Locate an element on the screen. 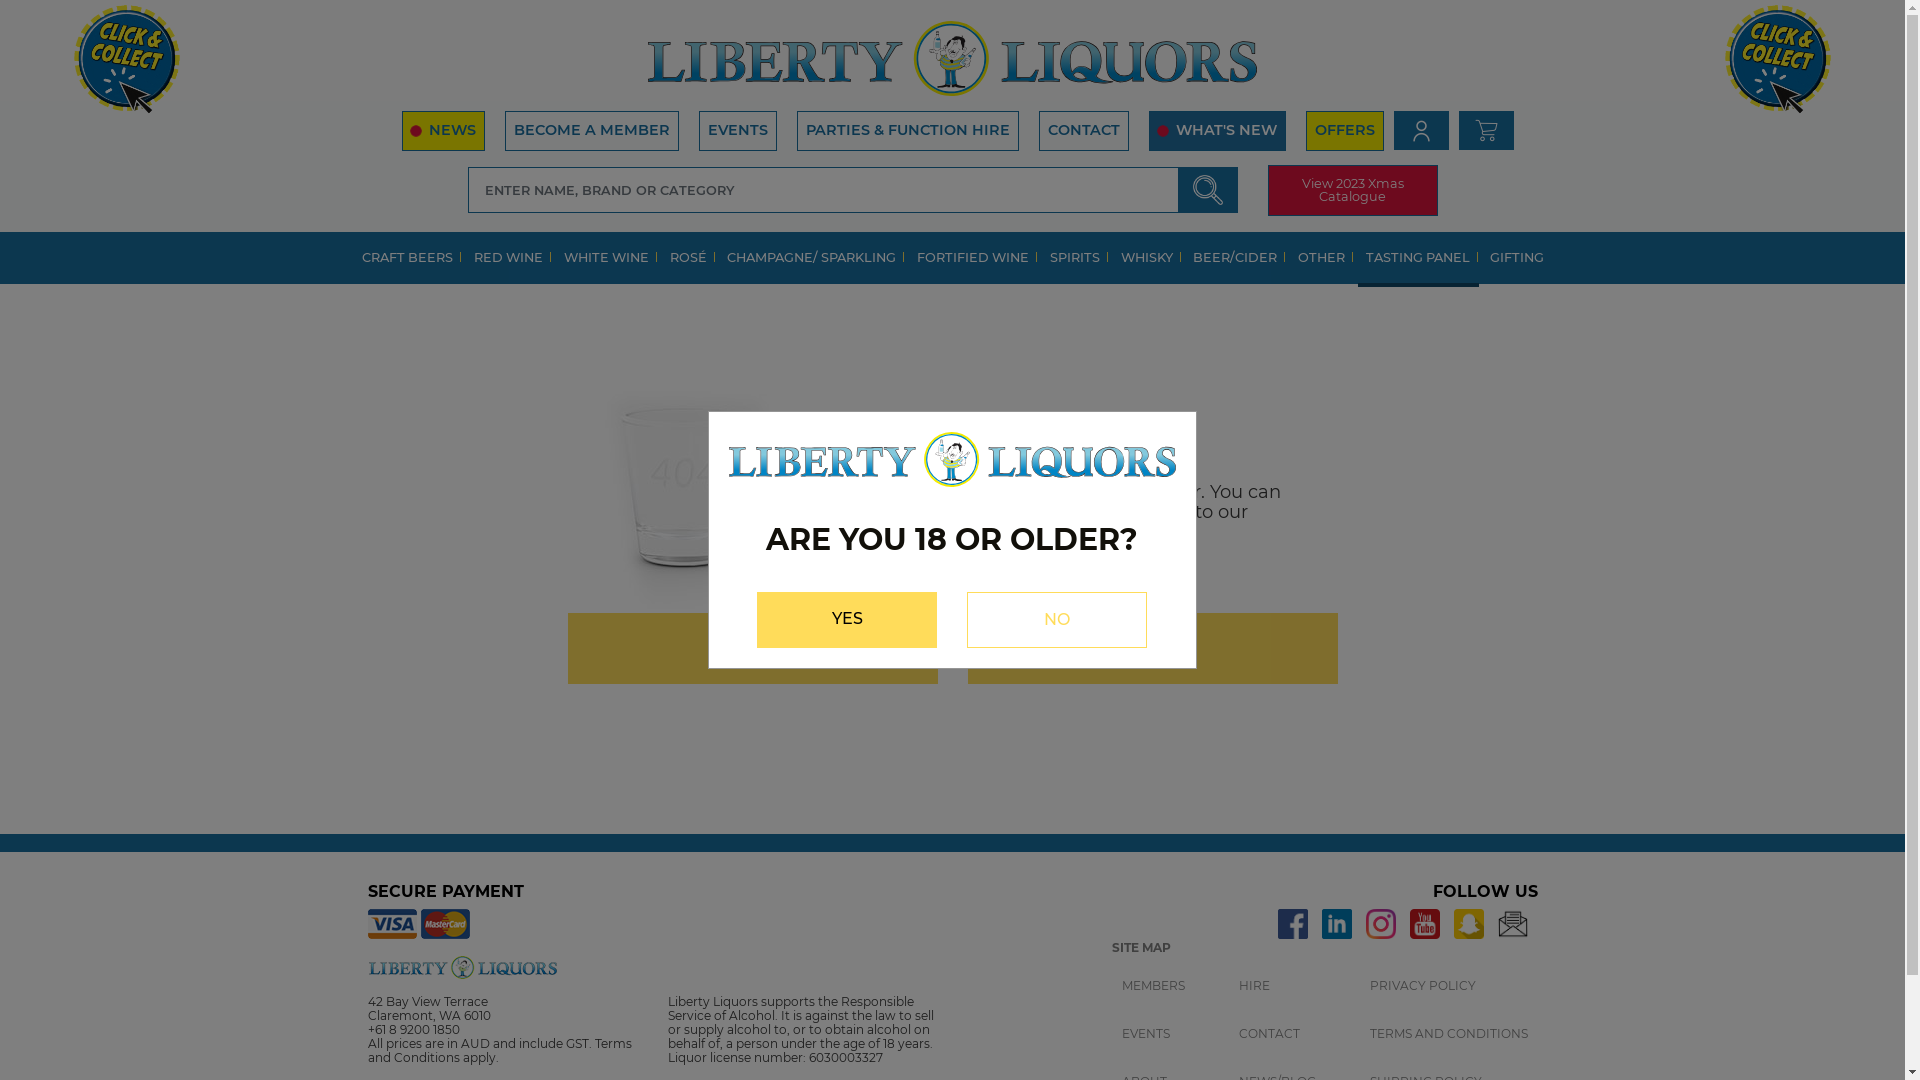  WHITE WINE is located at coordinates (607, 260).